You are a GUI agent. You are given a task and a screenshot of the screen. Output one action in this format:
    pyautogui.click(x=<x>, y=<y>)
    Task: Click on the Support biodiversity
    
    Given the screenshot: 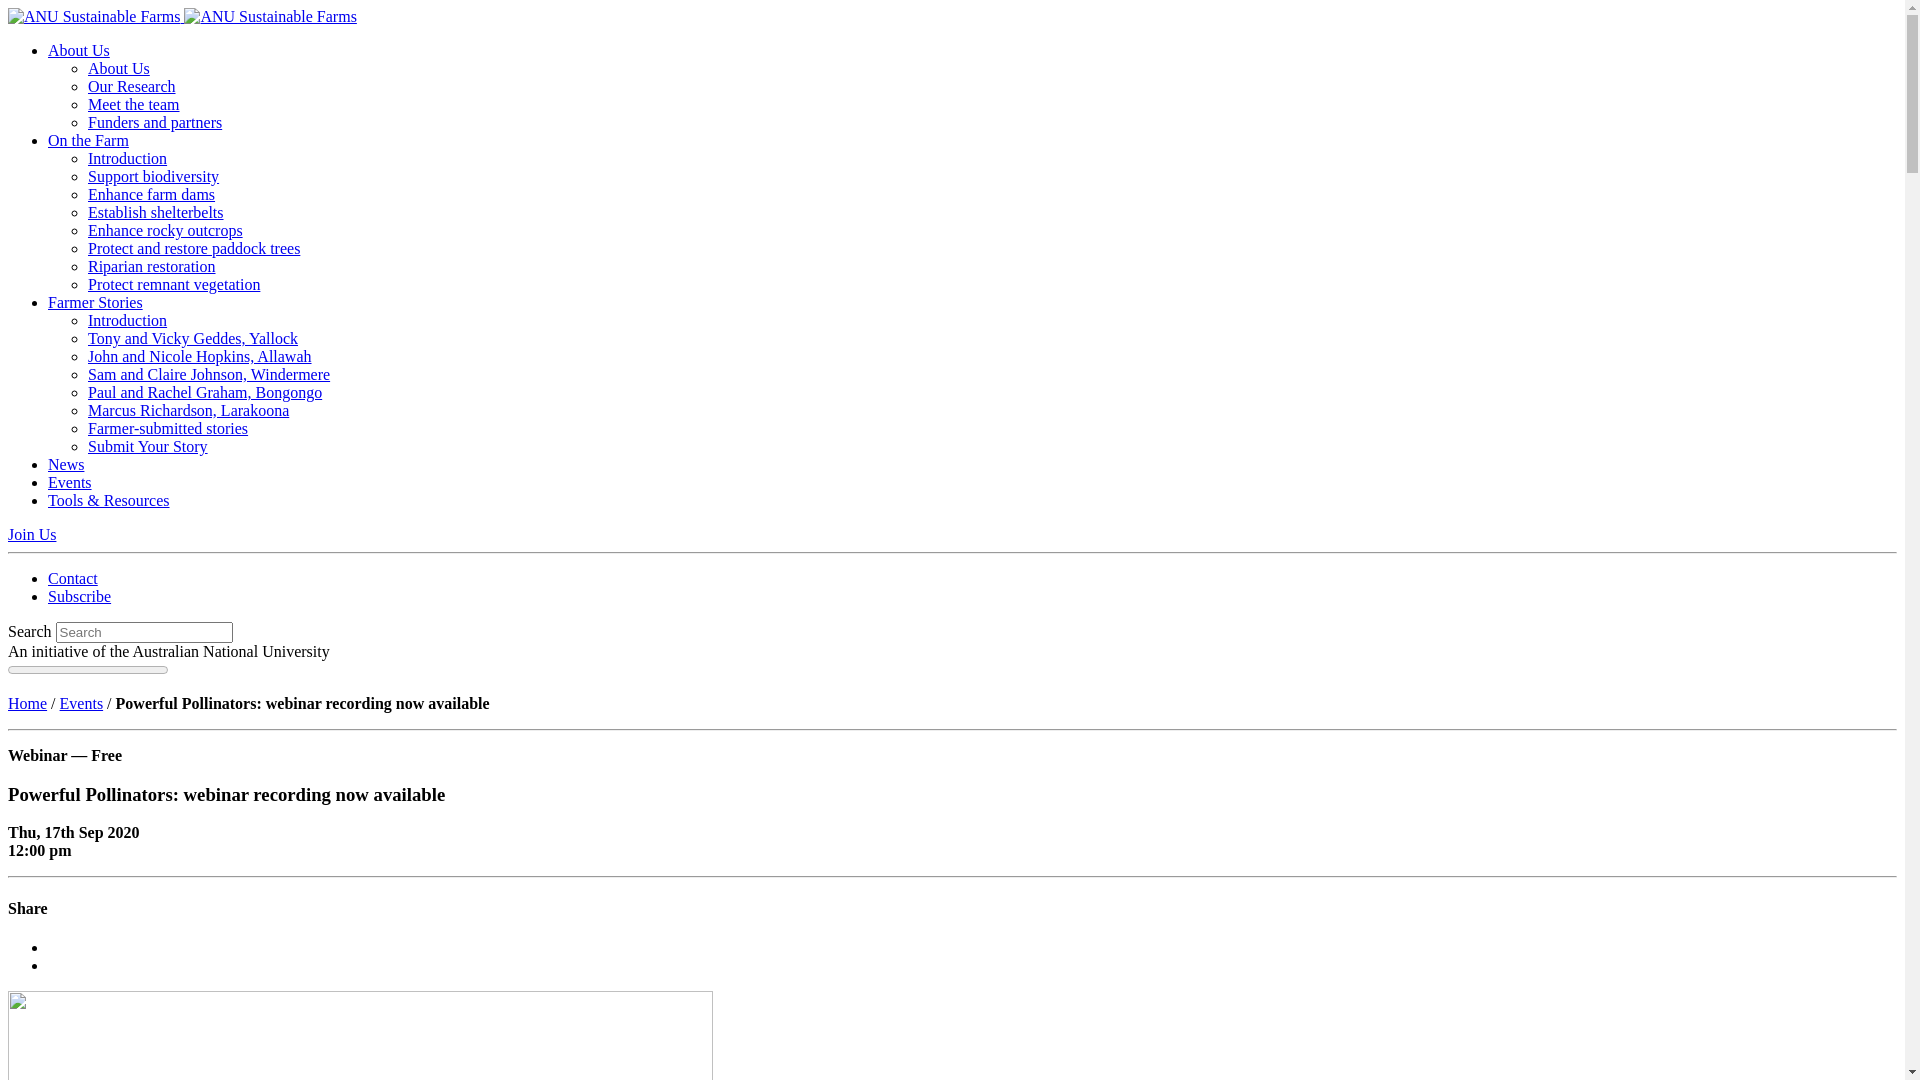 What is the action you would take?
    pyautogui.click(x=154, y=176)
    